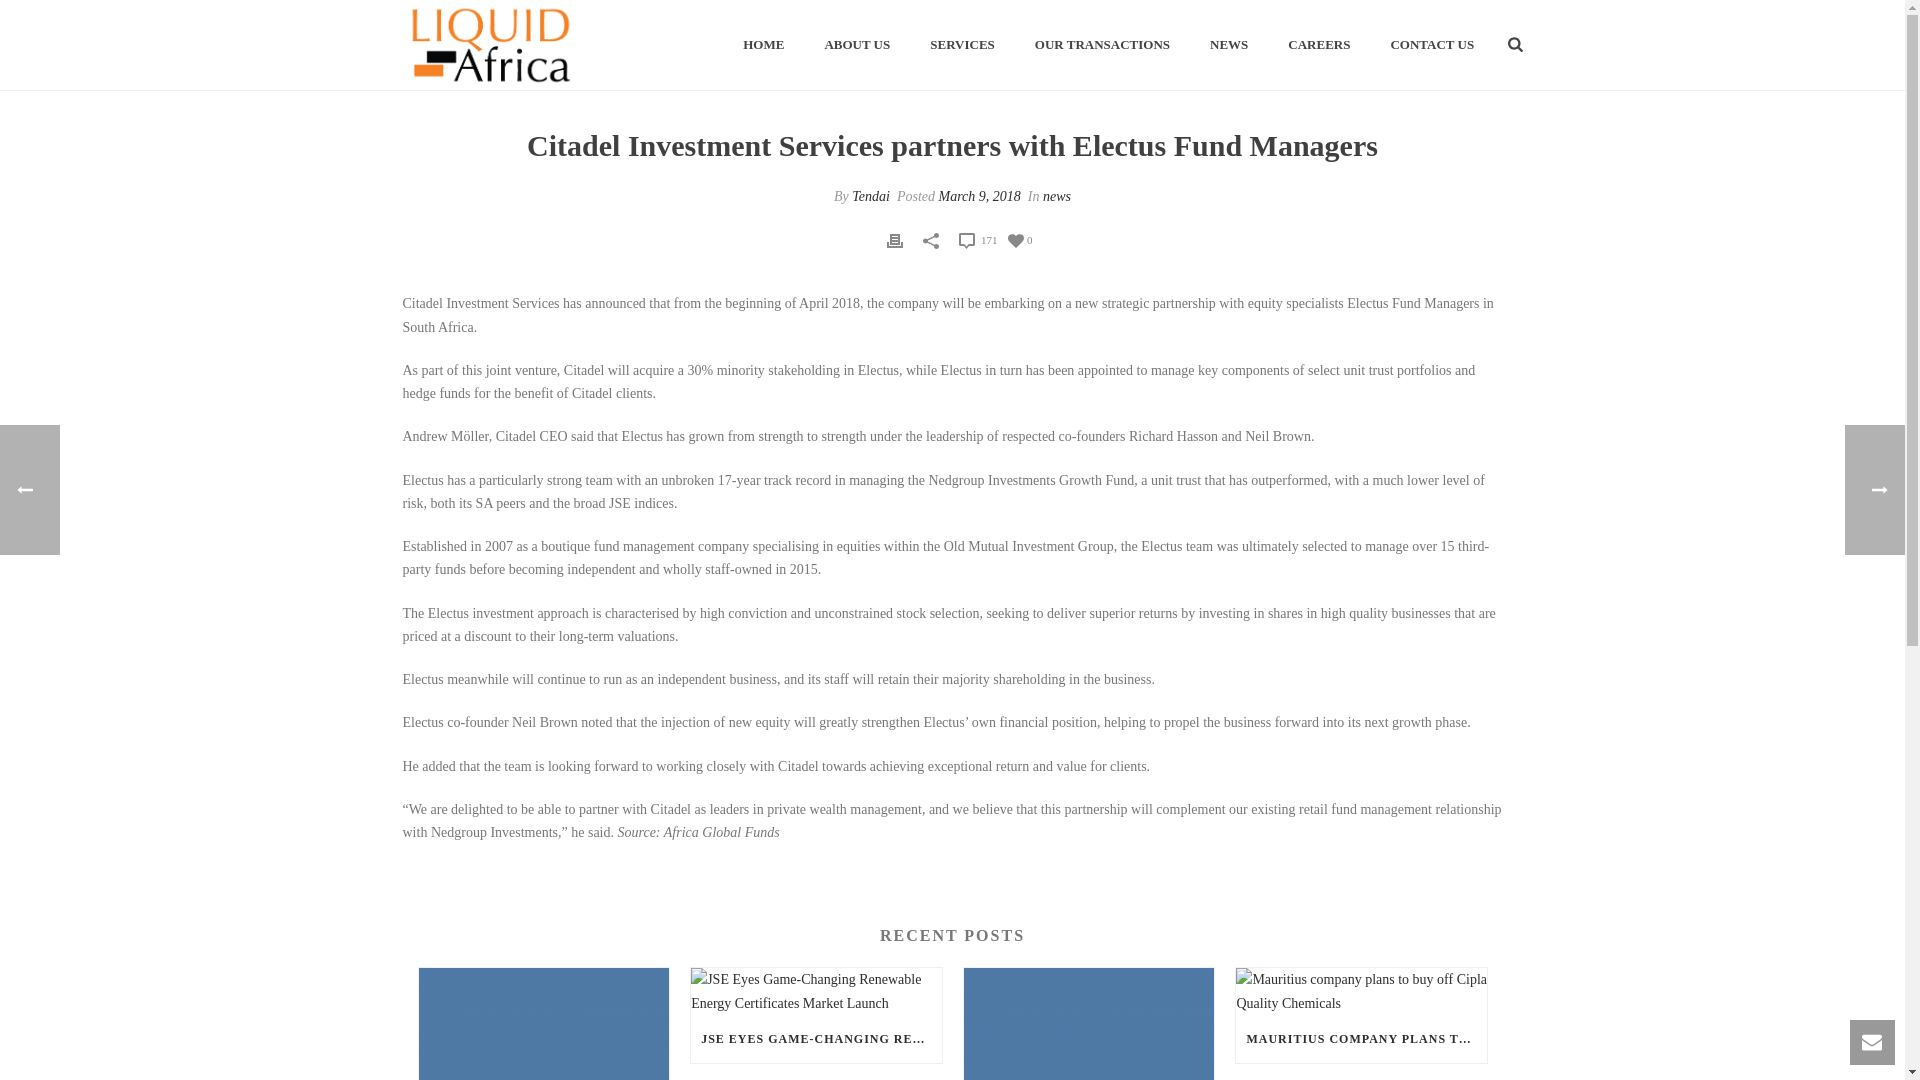 The height and width of the screenshot is (1080, 1920). I want to click on CONTACT US, so click(1432, 46).